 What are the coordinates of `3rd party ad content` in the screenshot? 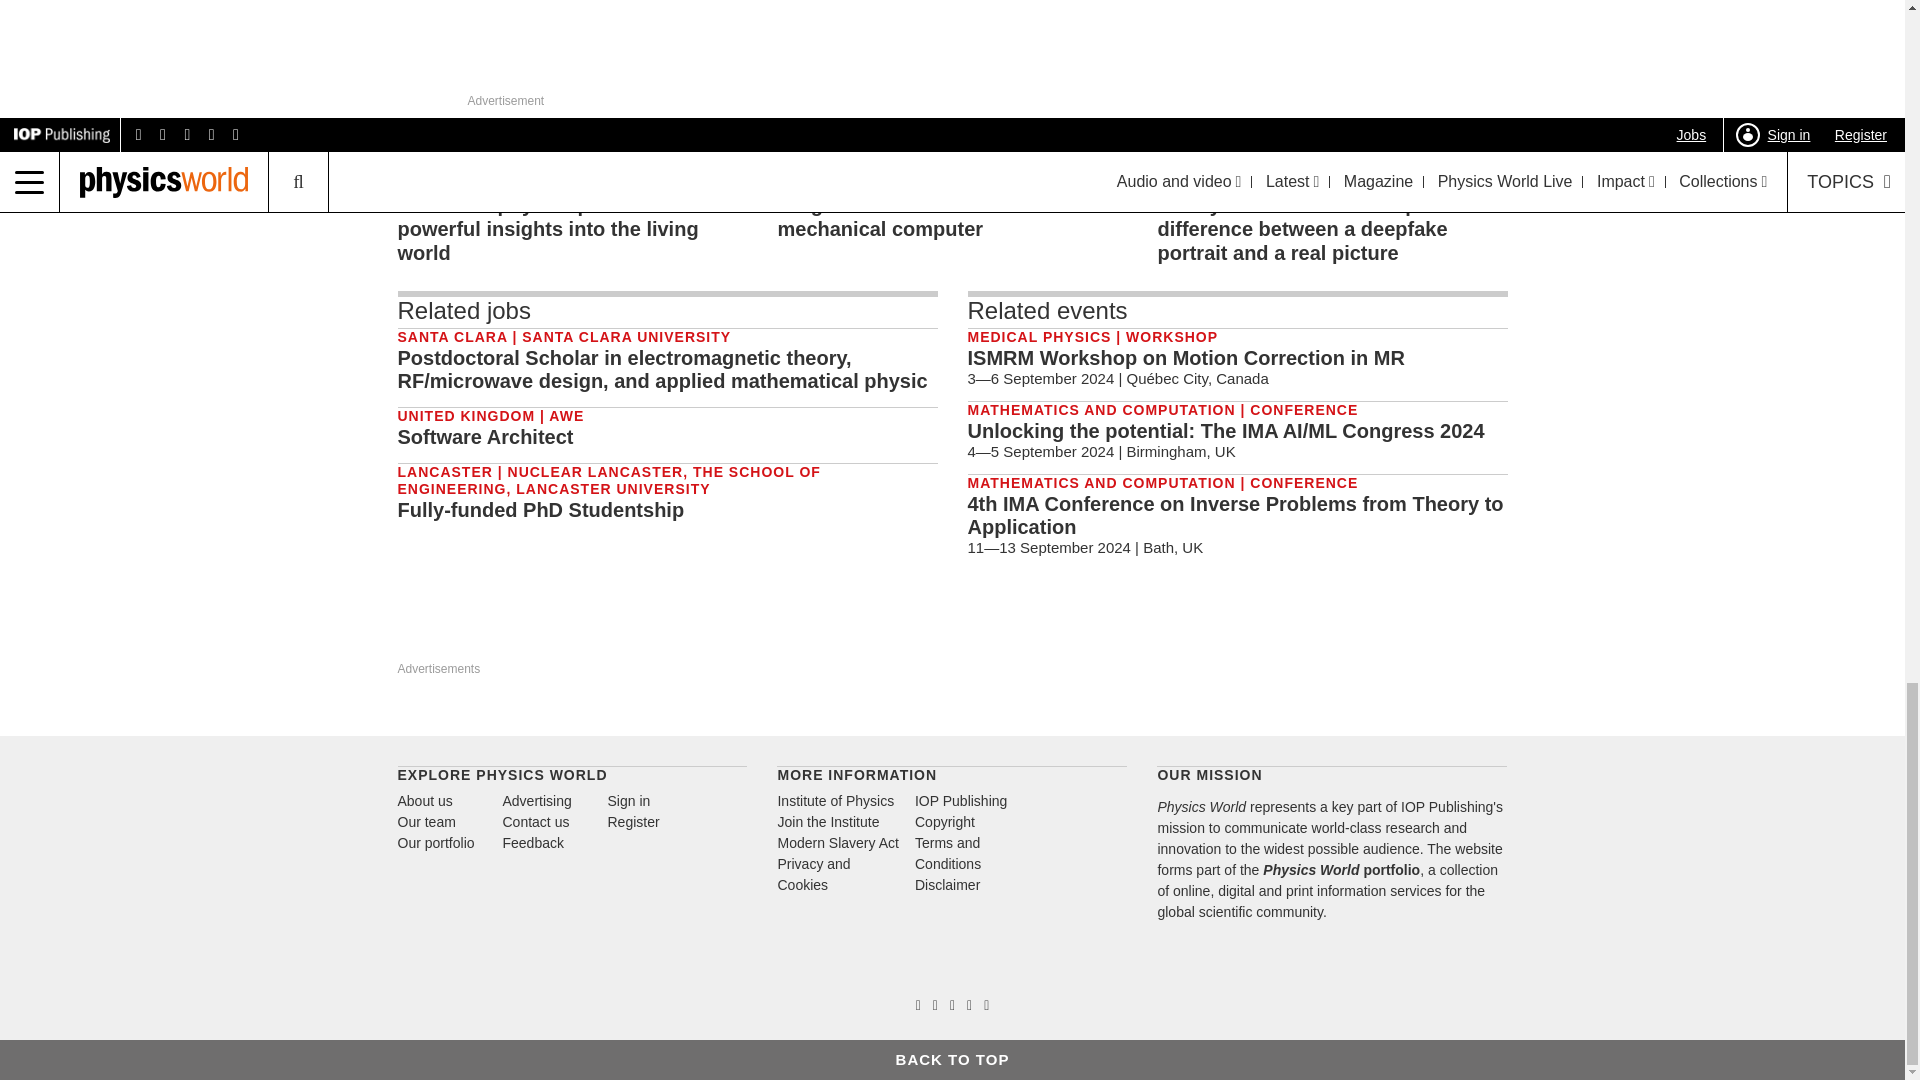 It's located at (668, 631).